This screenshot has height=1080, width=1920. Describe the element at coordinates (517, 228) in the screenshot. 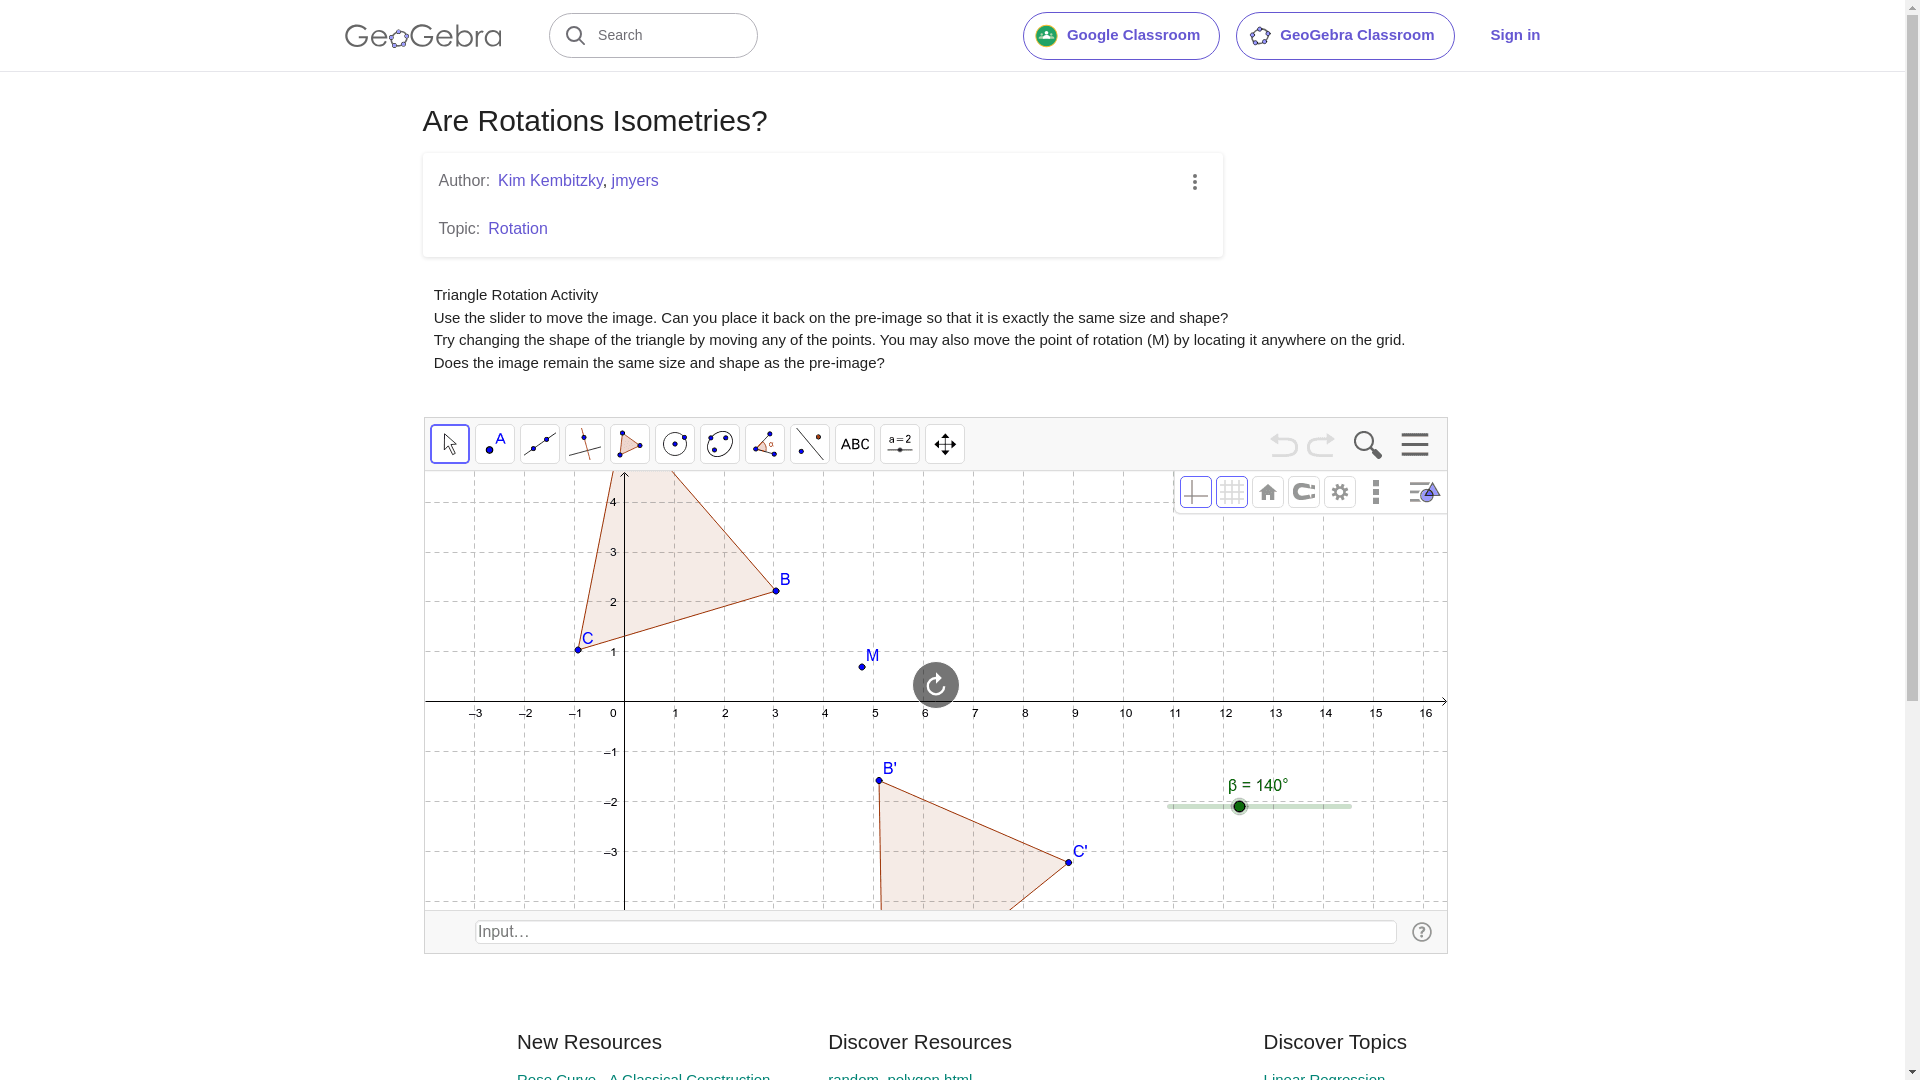

I see `Rotation` at that location.